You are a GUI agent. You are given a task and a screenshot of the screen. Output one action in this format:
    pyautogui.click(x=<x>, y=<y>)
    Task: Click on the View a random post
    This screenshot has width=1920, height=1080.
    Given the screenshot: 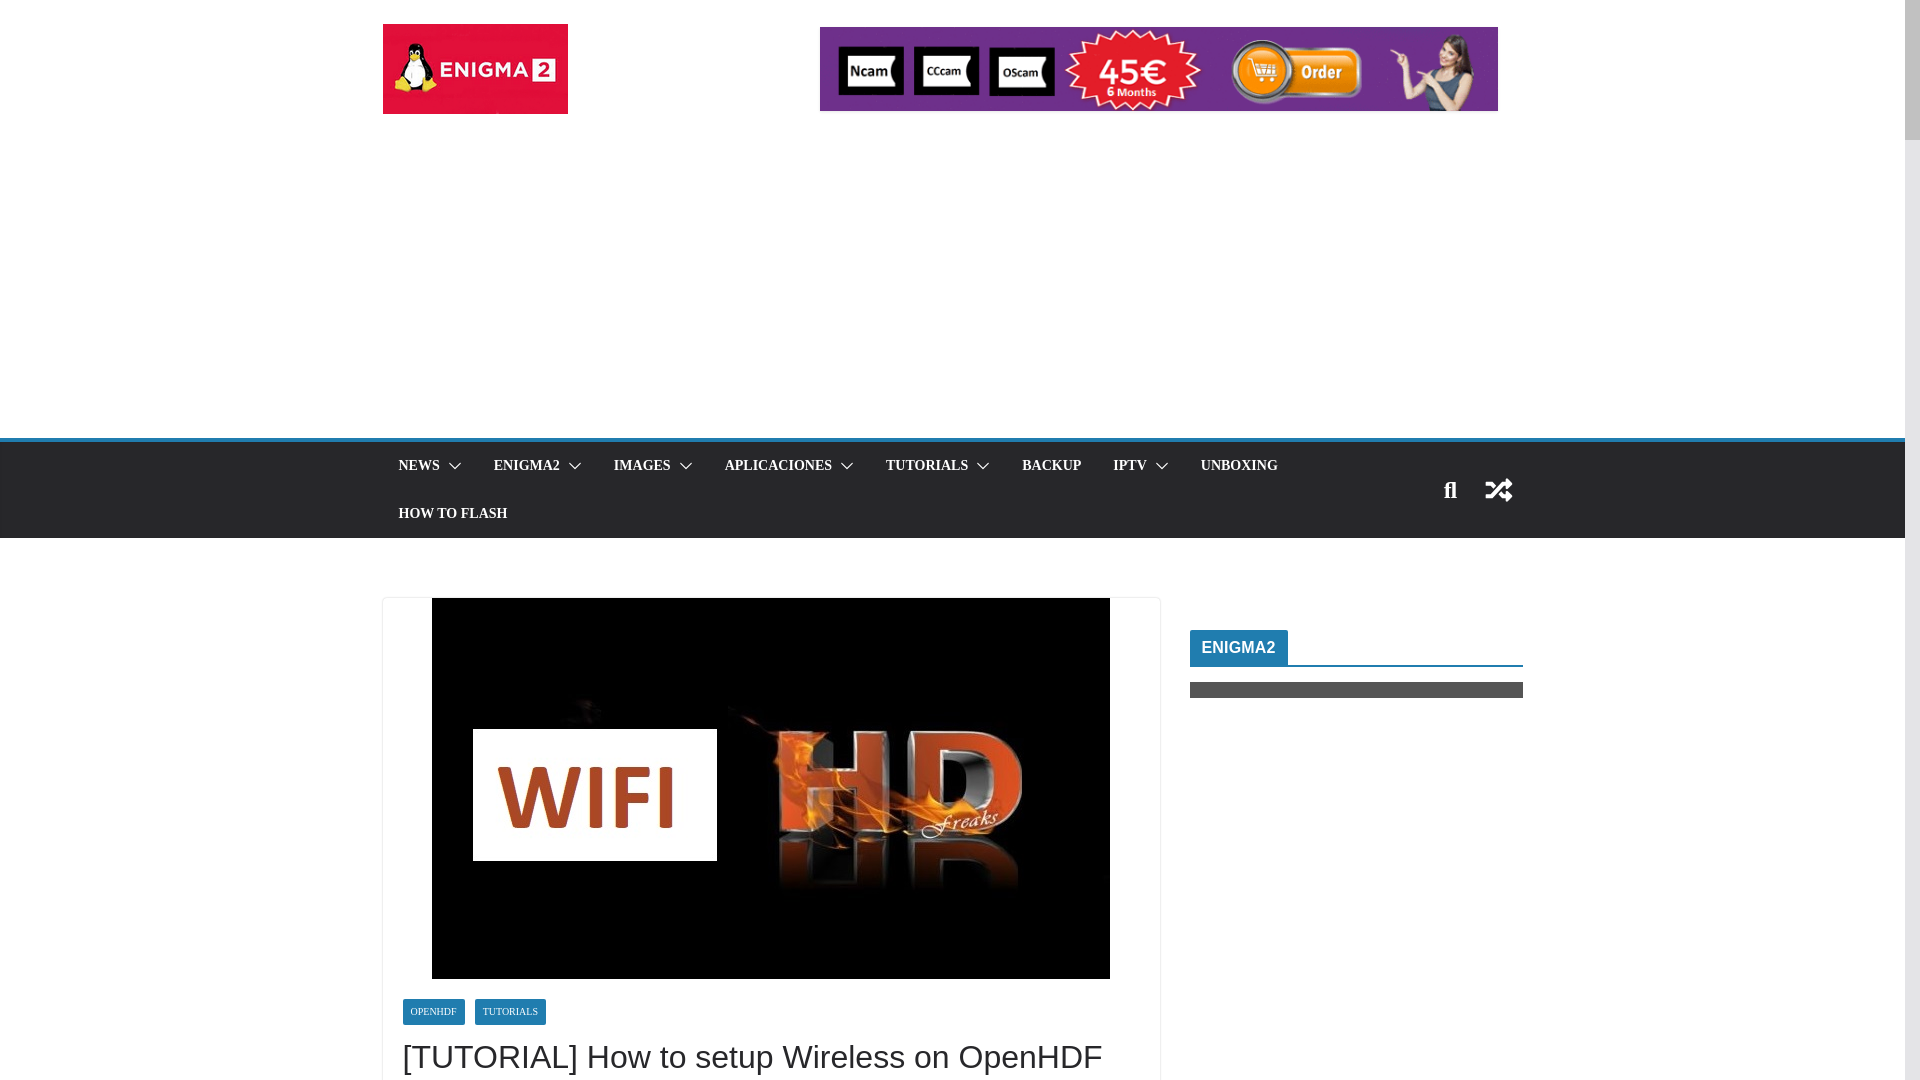 What is the action you would take?
    pyautogui.click(x=1498, y=490)
    